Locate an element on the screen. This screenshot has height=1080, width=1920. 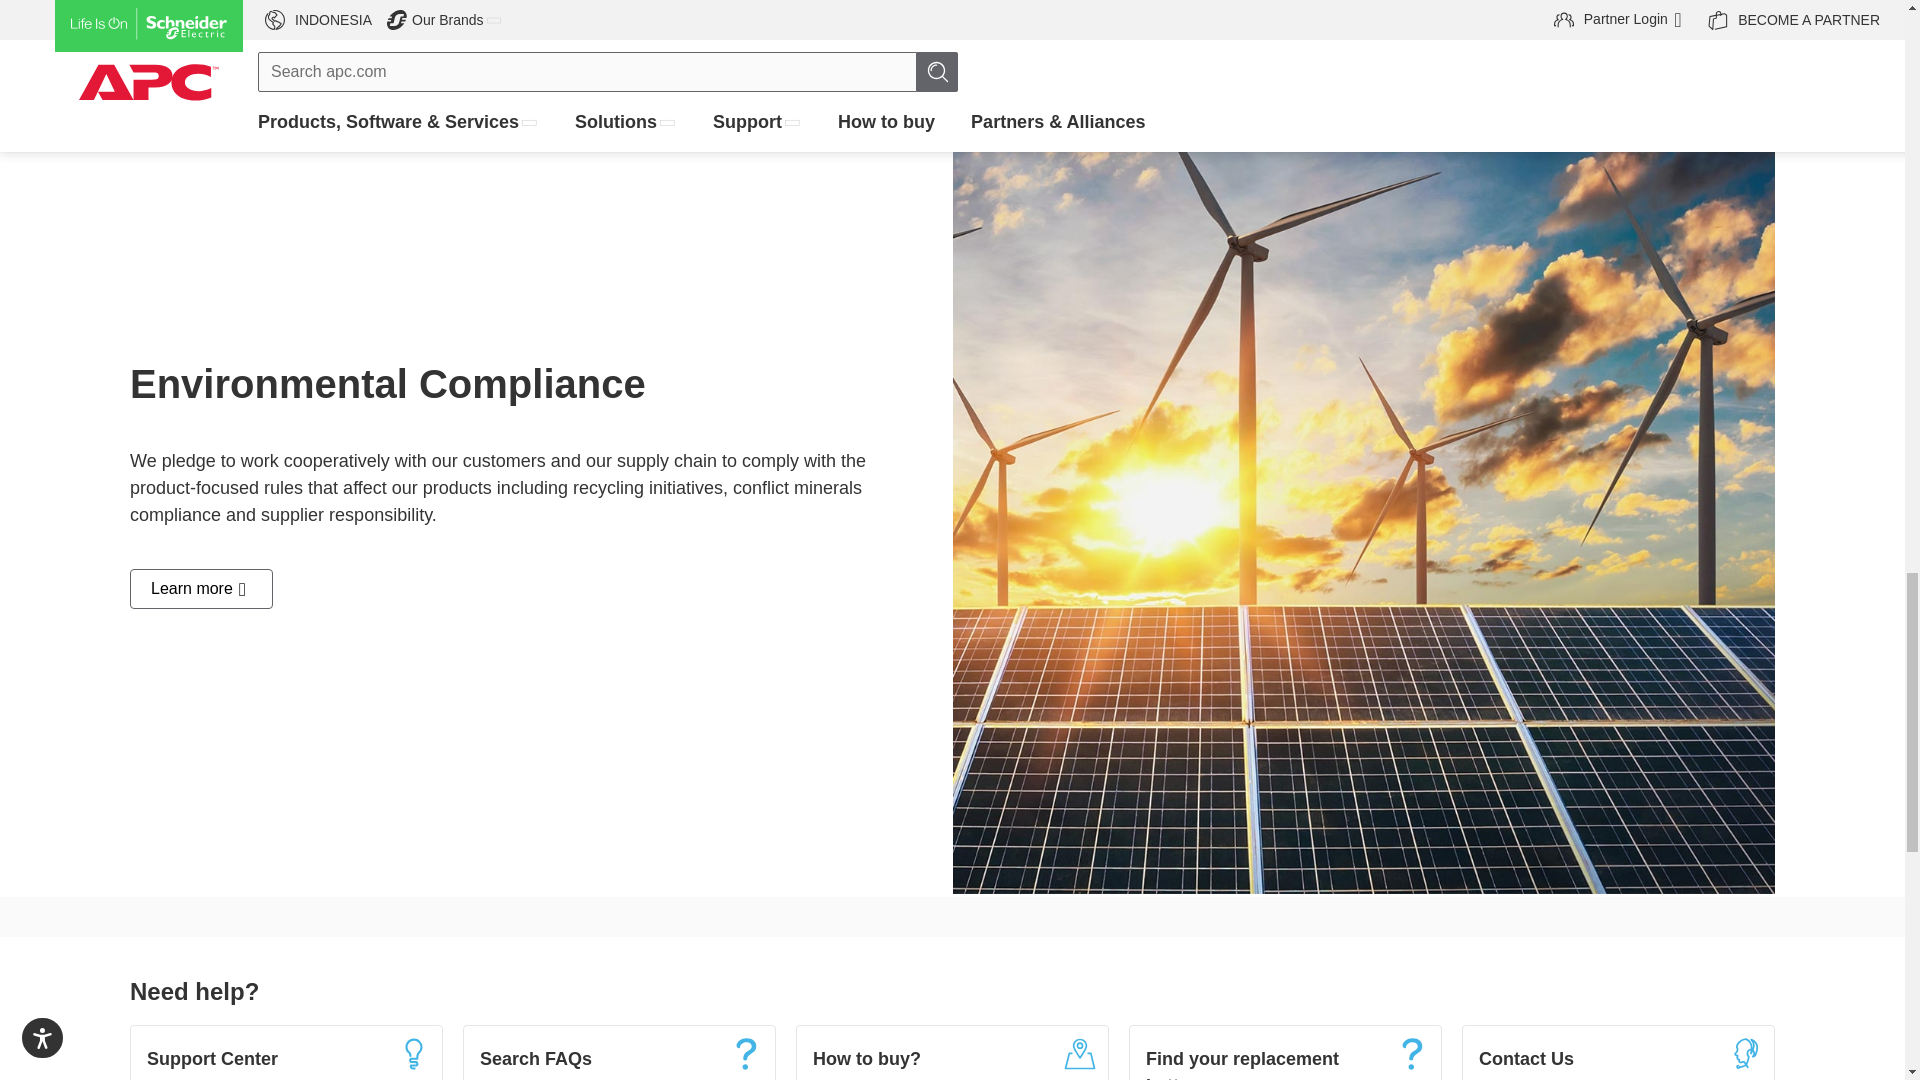
Learn more is located at coordinates (201, 588).